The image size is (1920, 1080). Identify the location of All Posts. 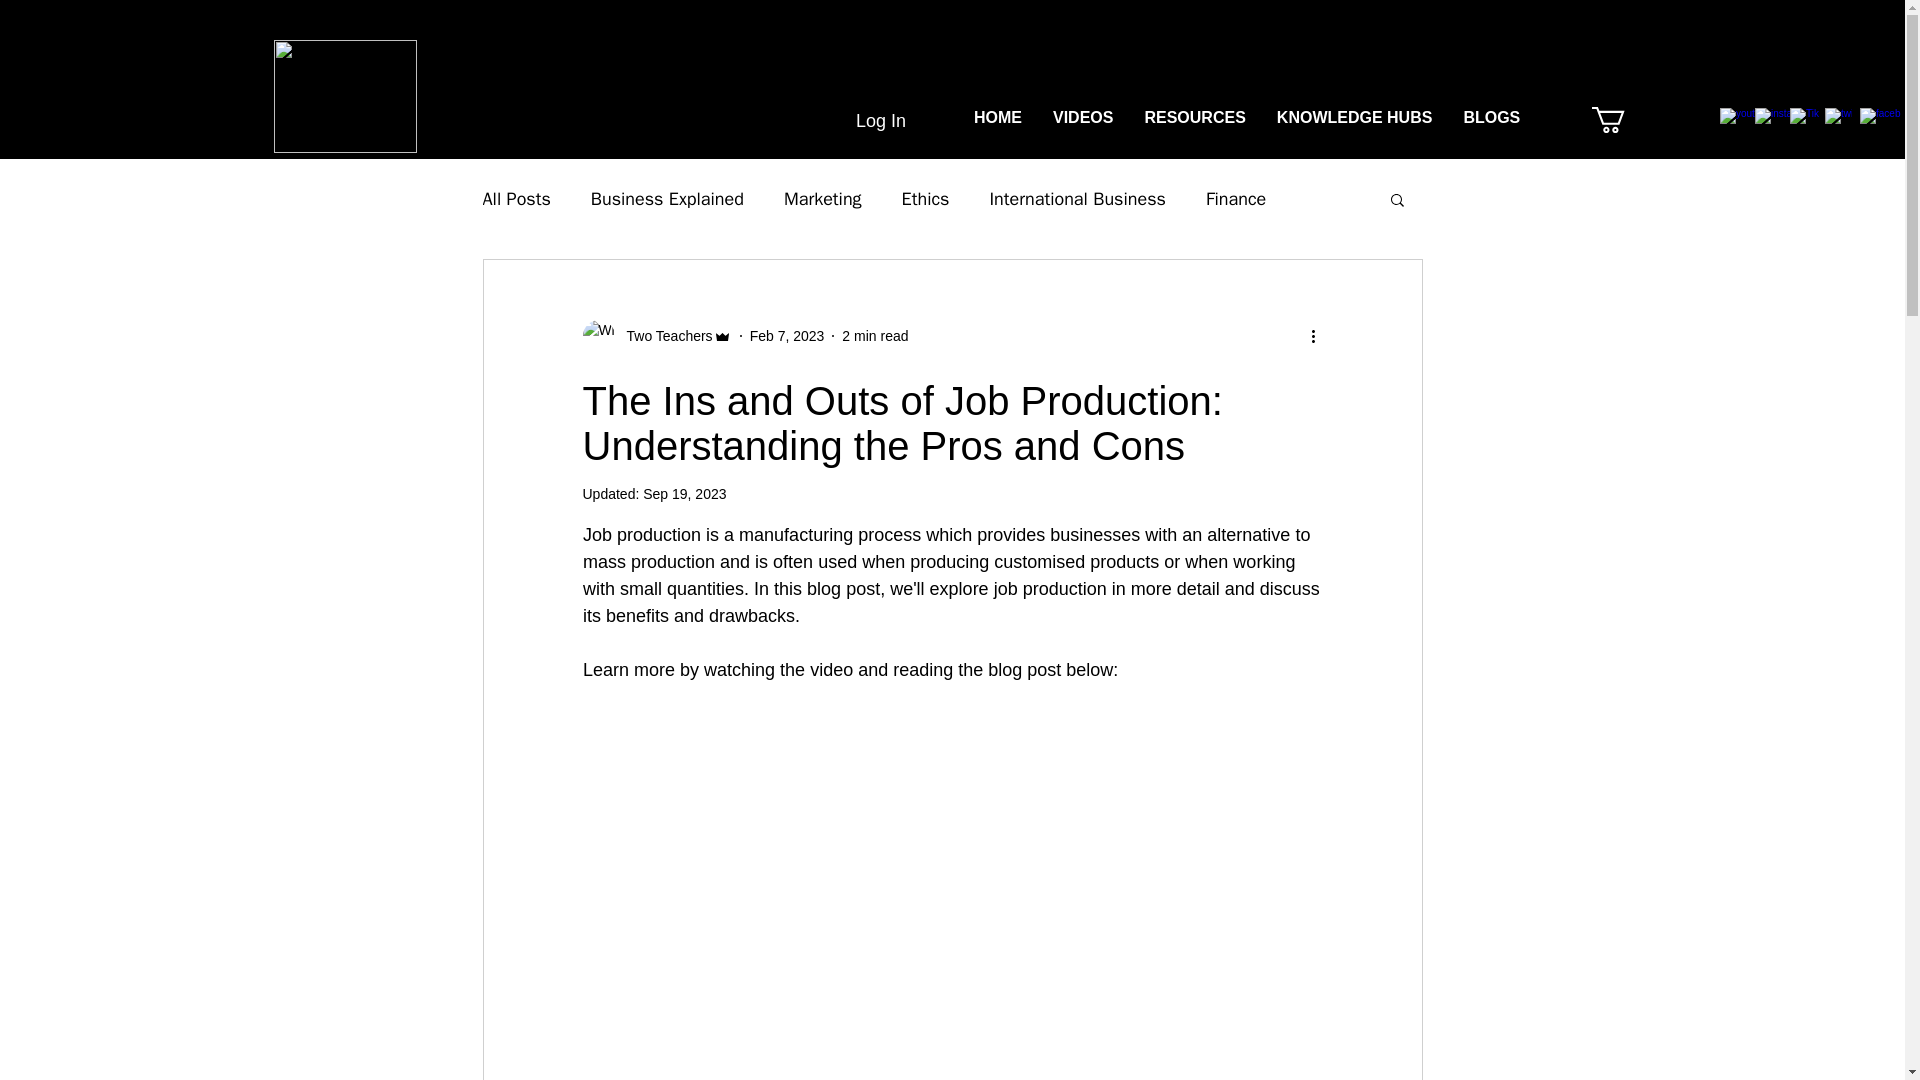
(515, 198).